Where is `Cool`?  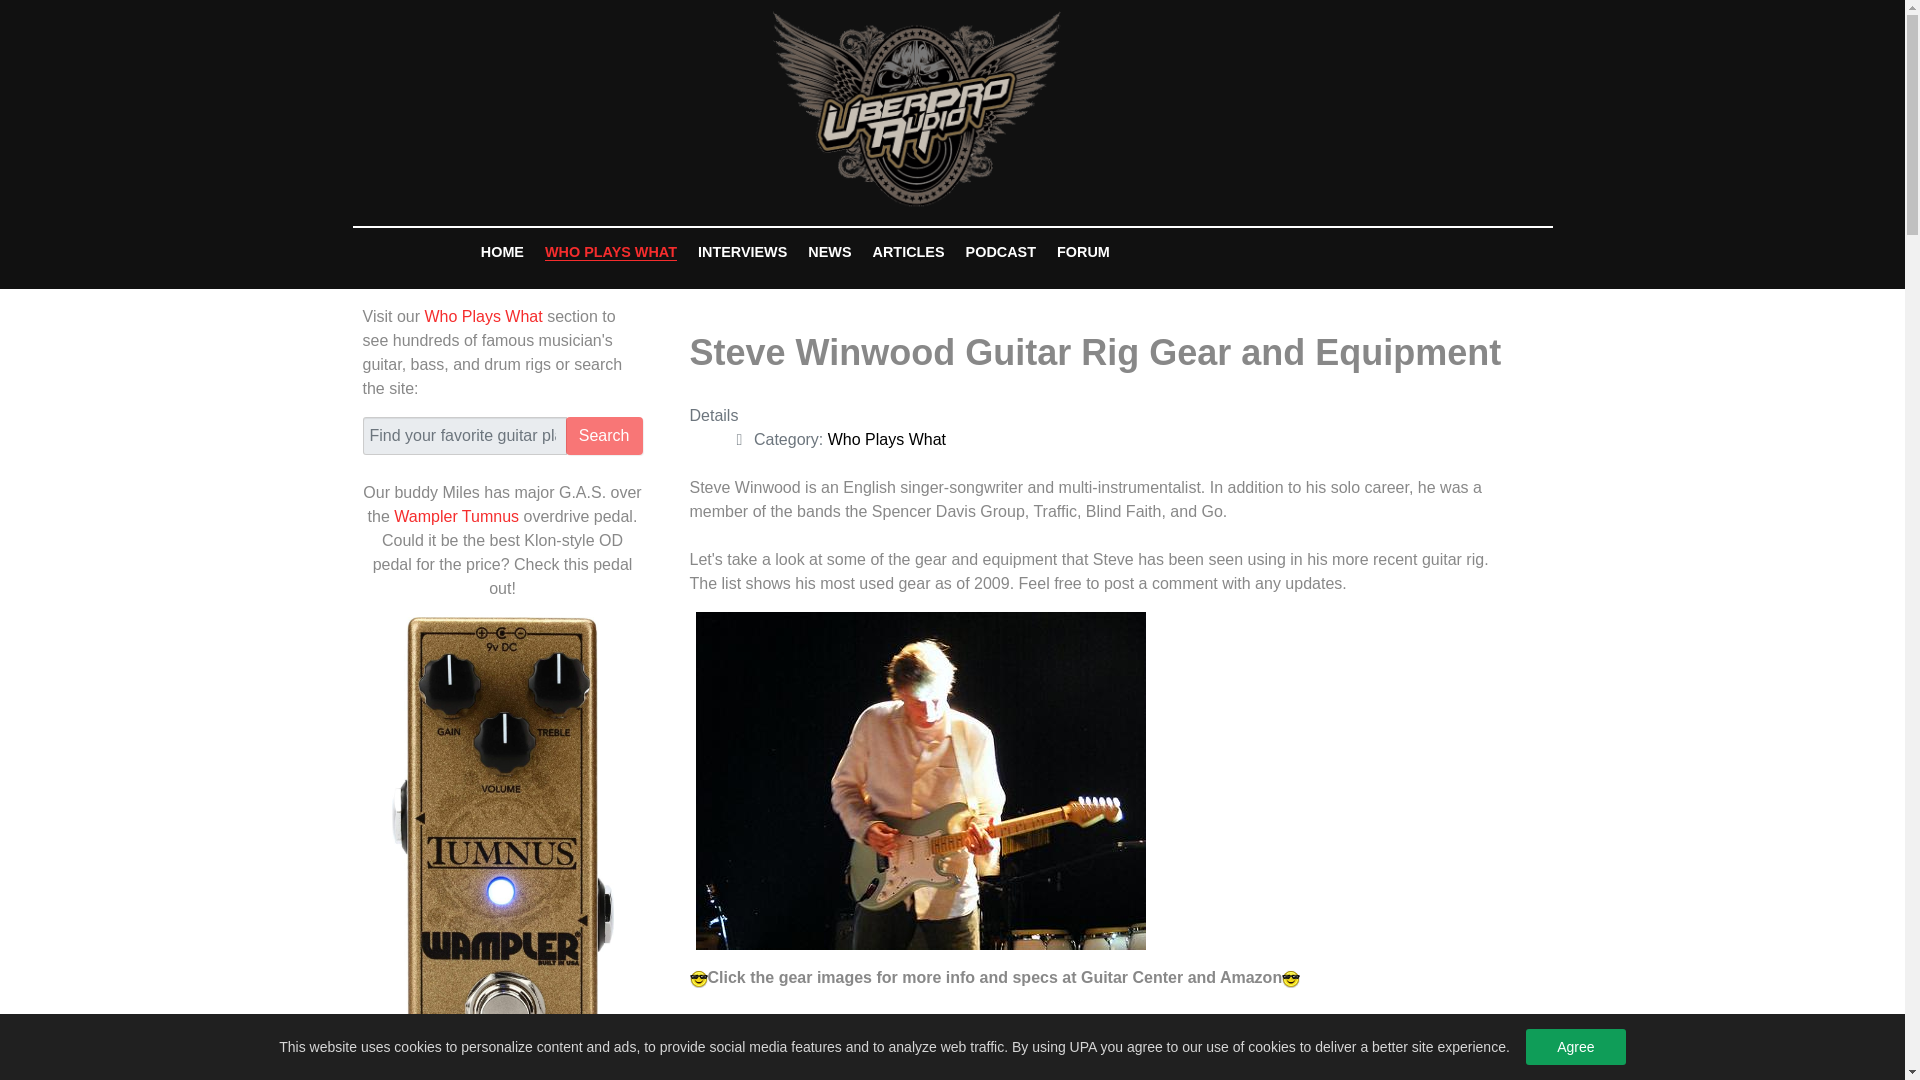 Cool is located at coordinates (698, 978).